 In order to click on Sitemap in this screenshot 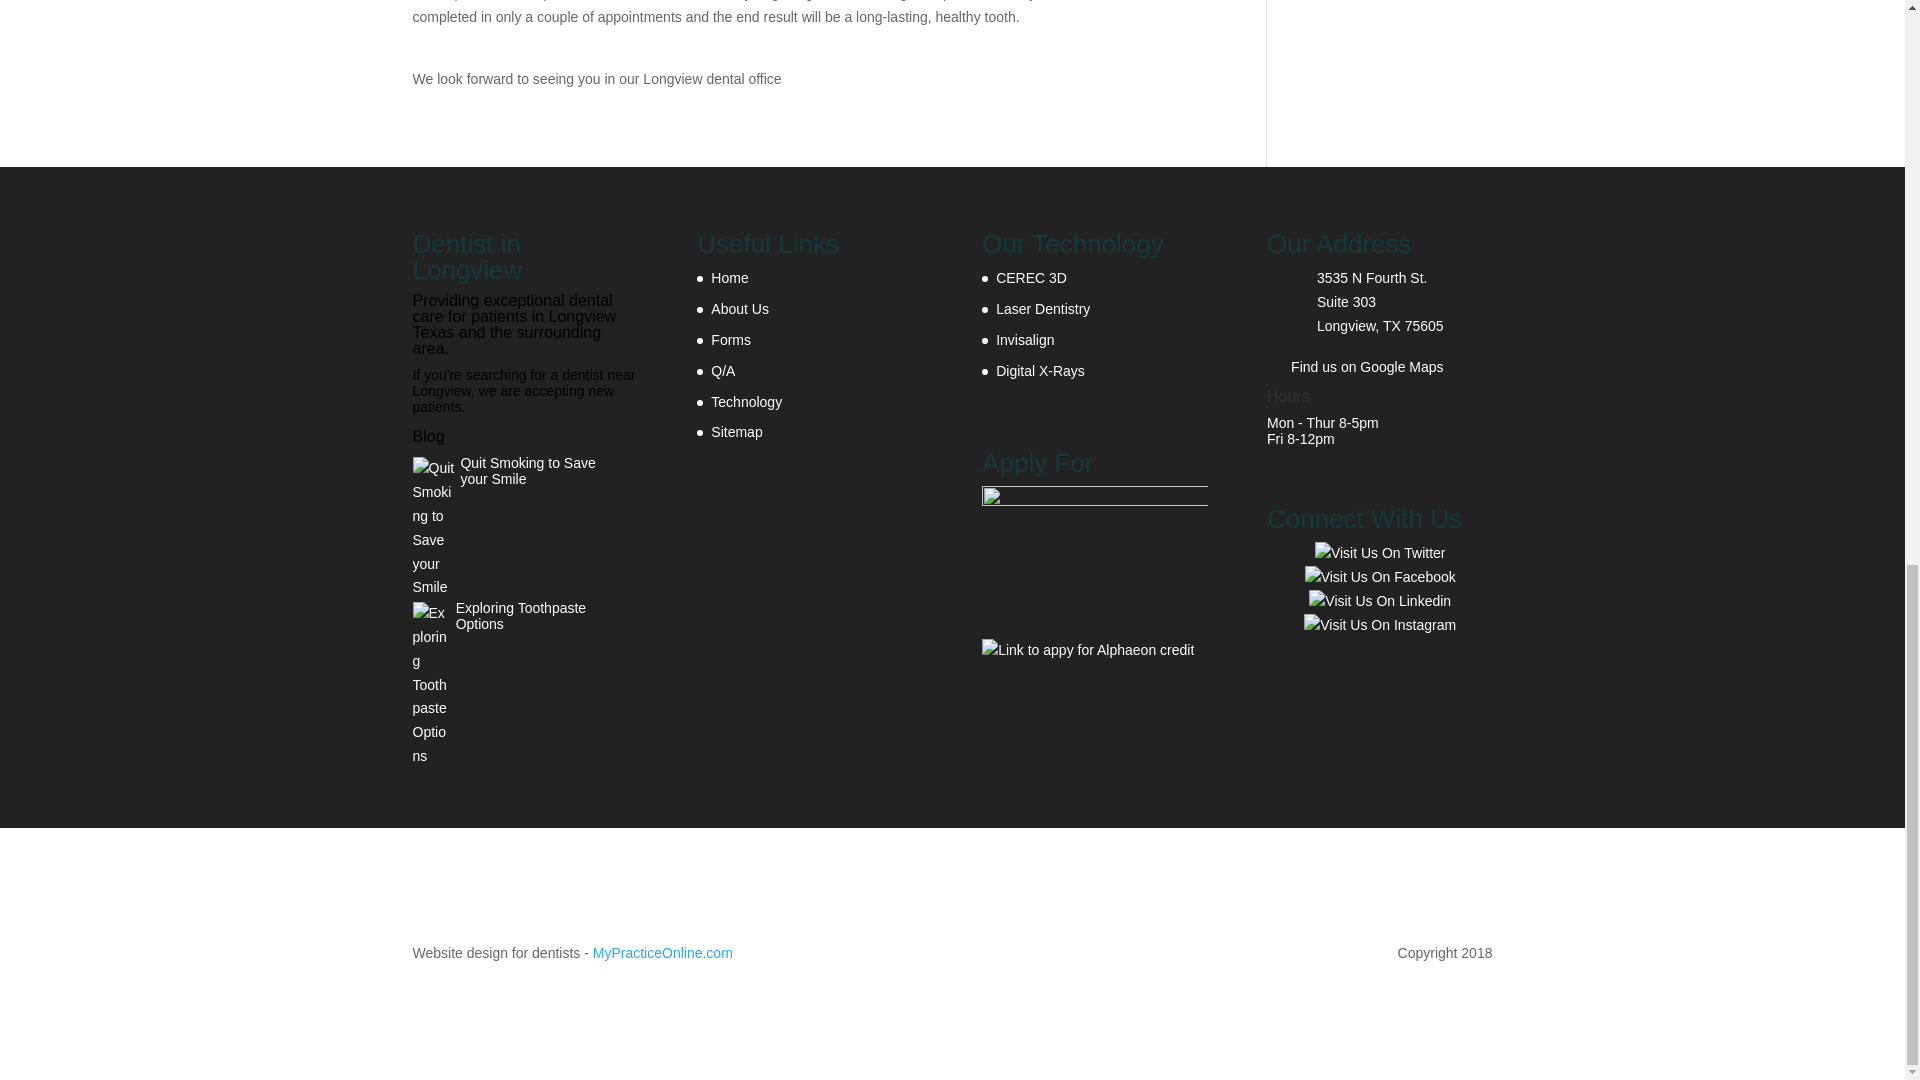, I will do `click(736, 432)`.